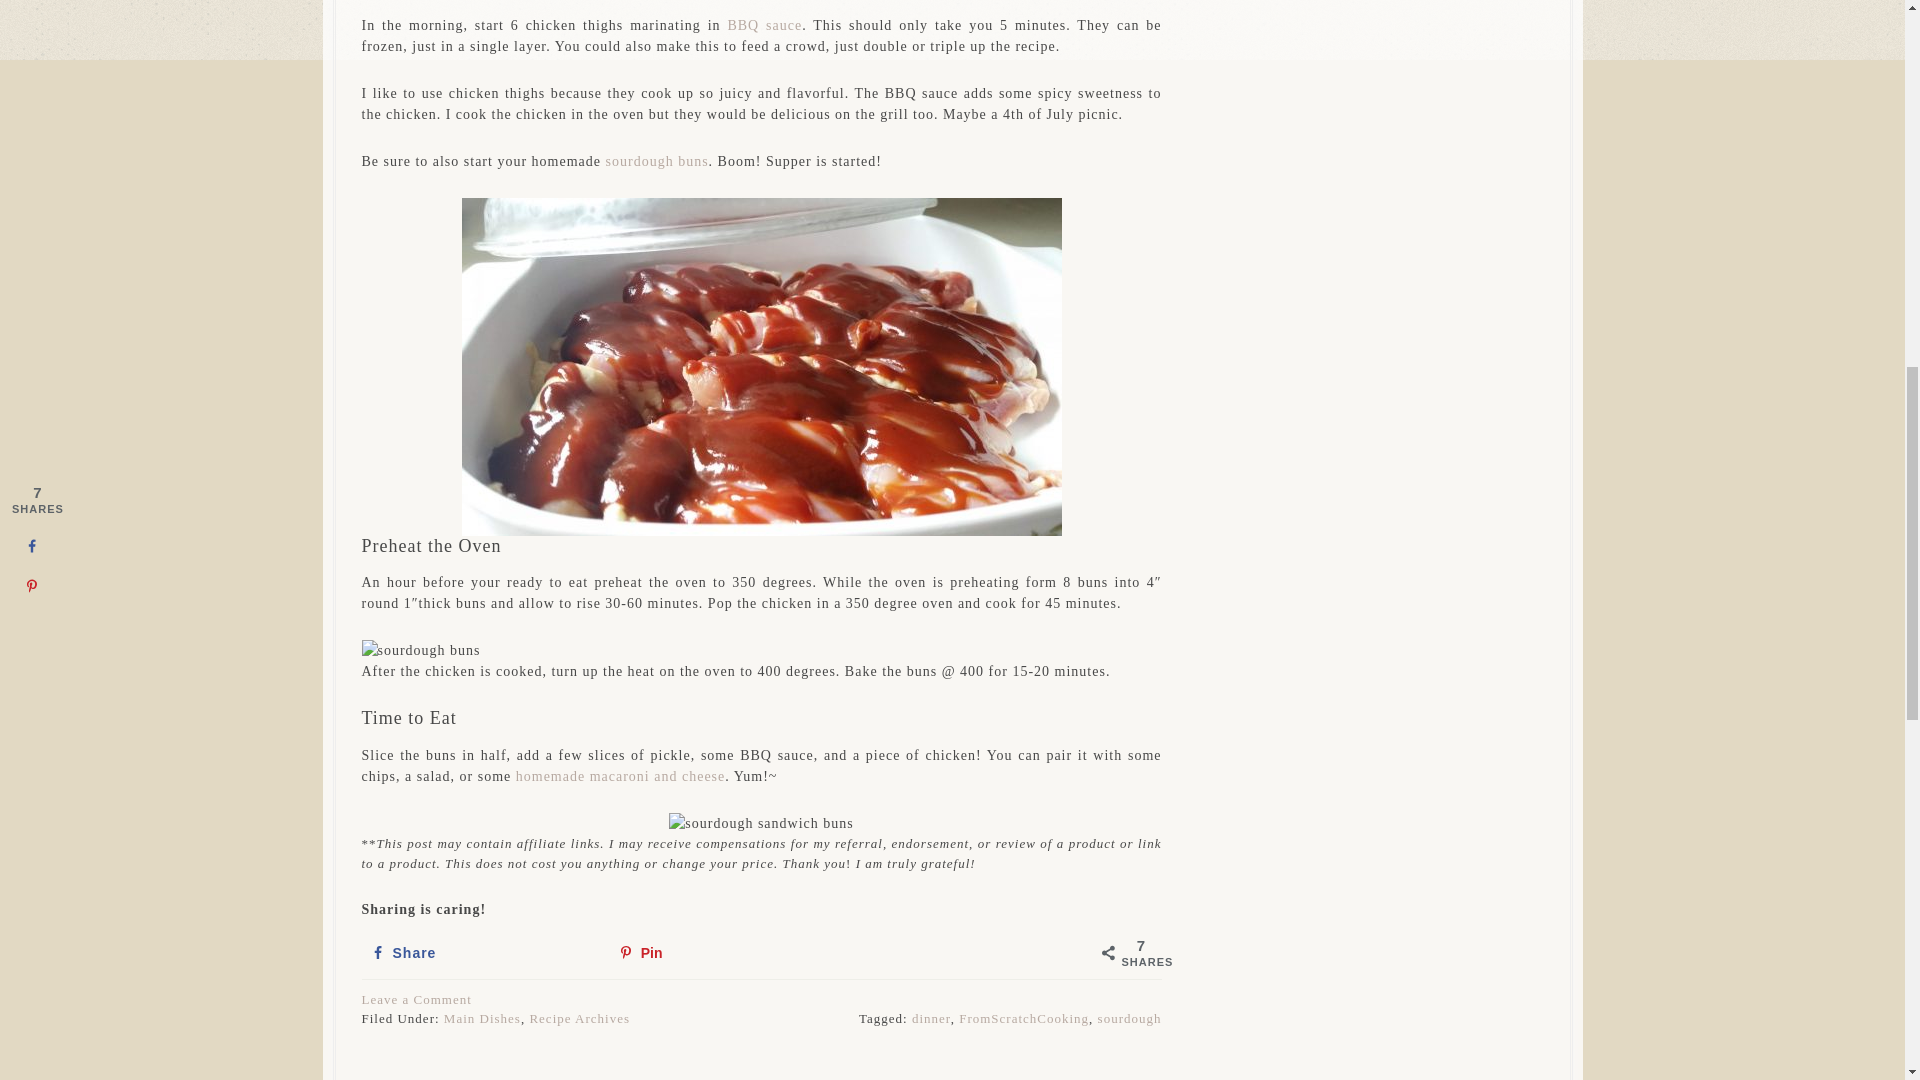 The image size is (1920, 1080). I want to click on Share on Facebook, so click(478, 952).